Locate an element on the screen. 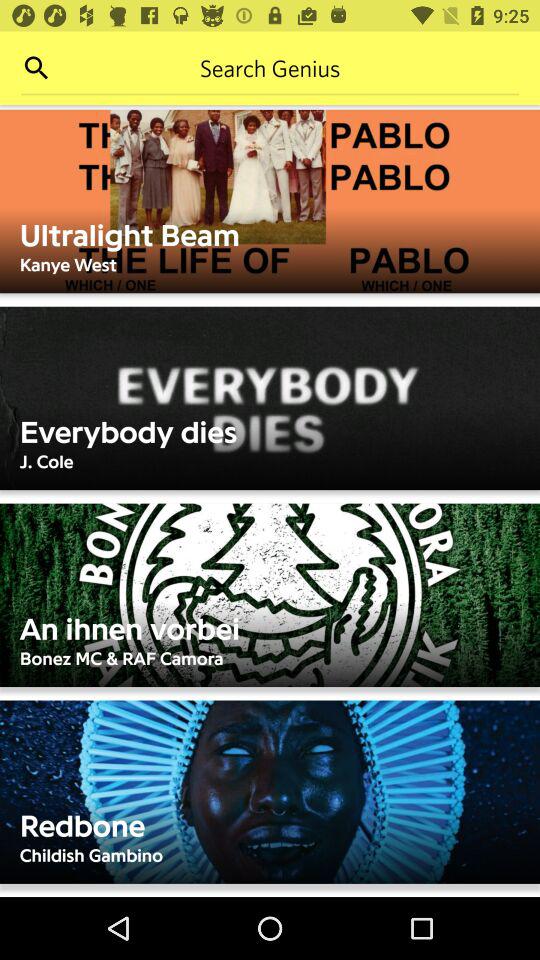  search bar is located at coordinates (270, 68).